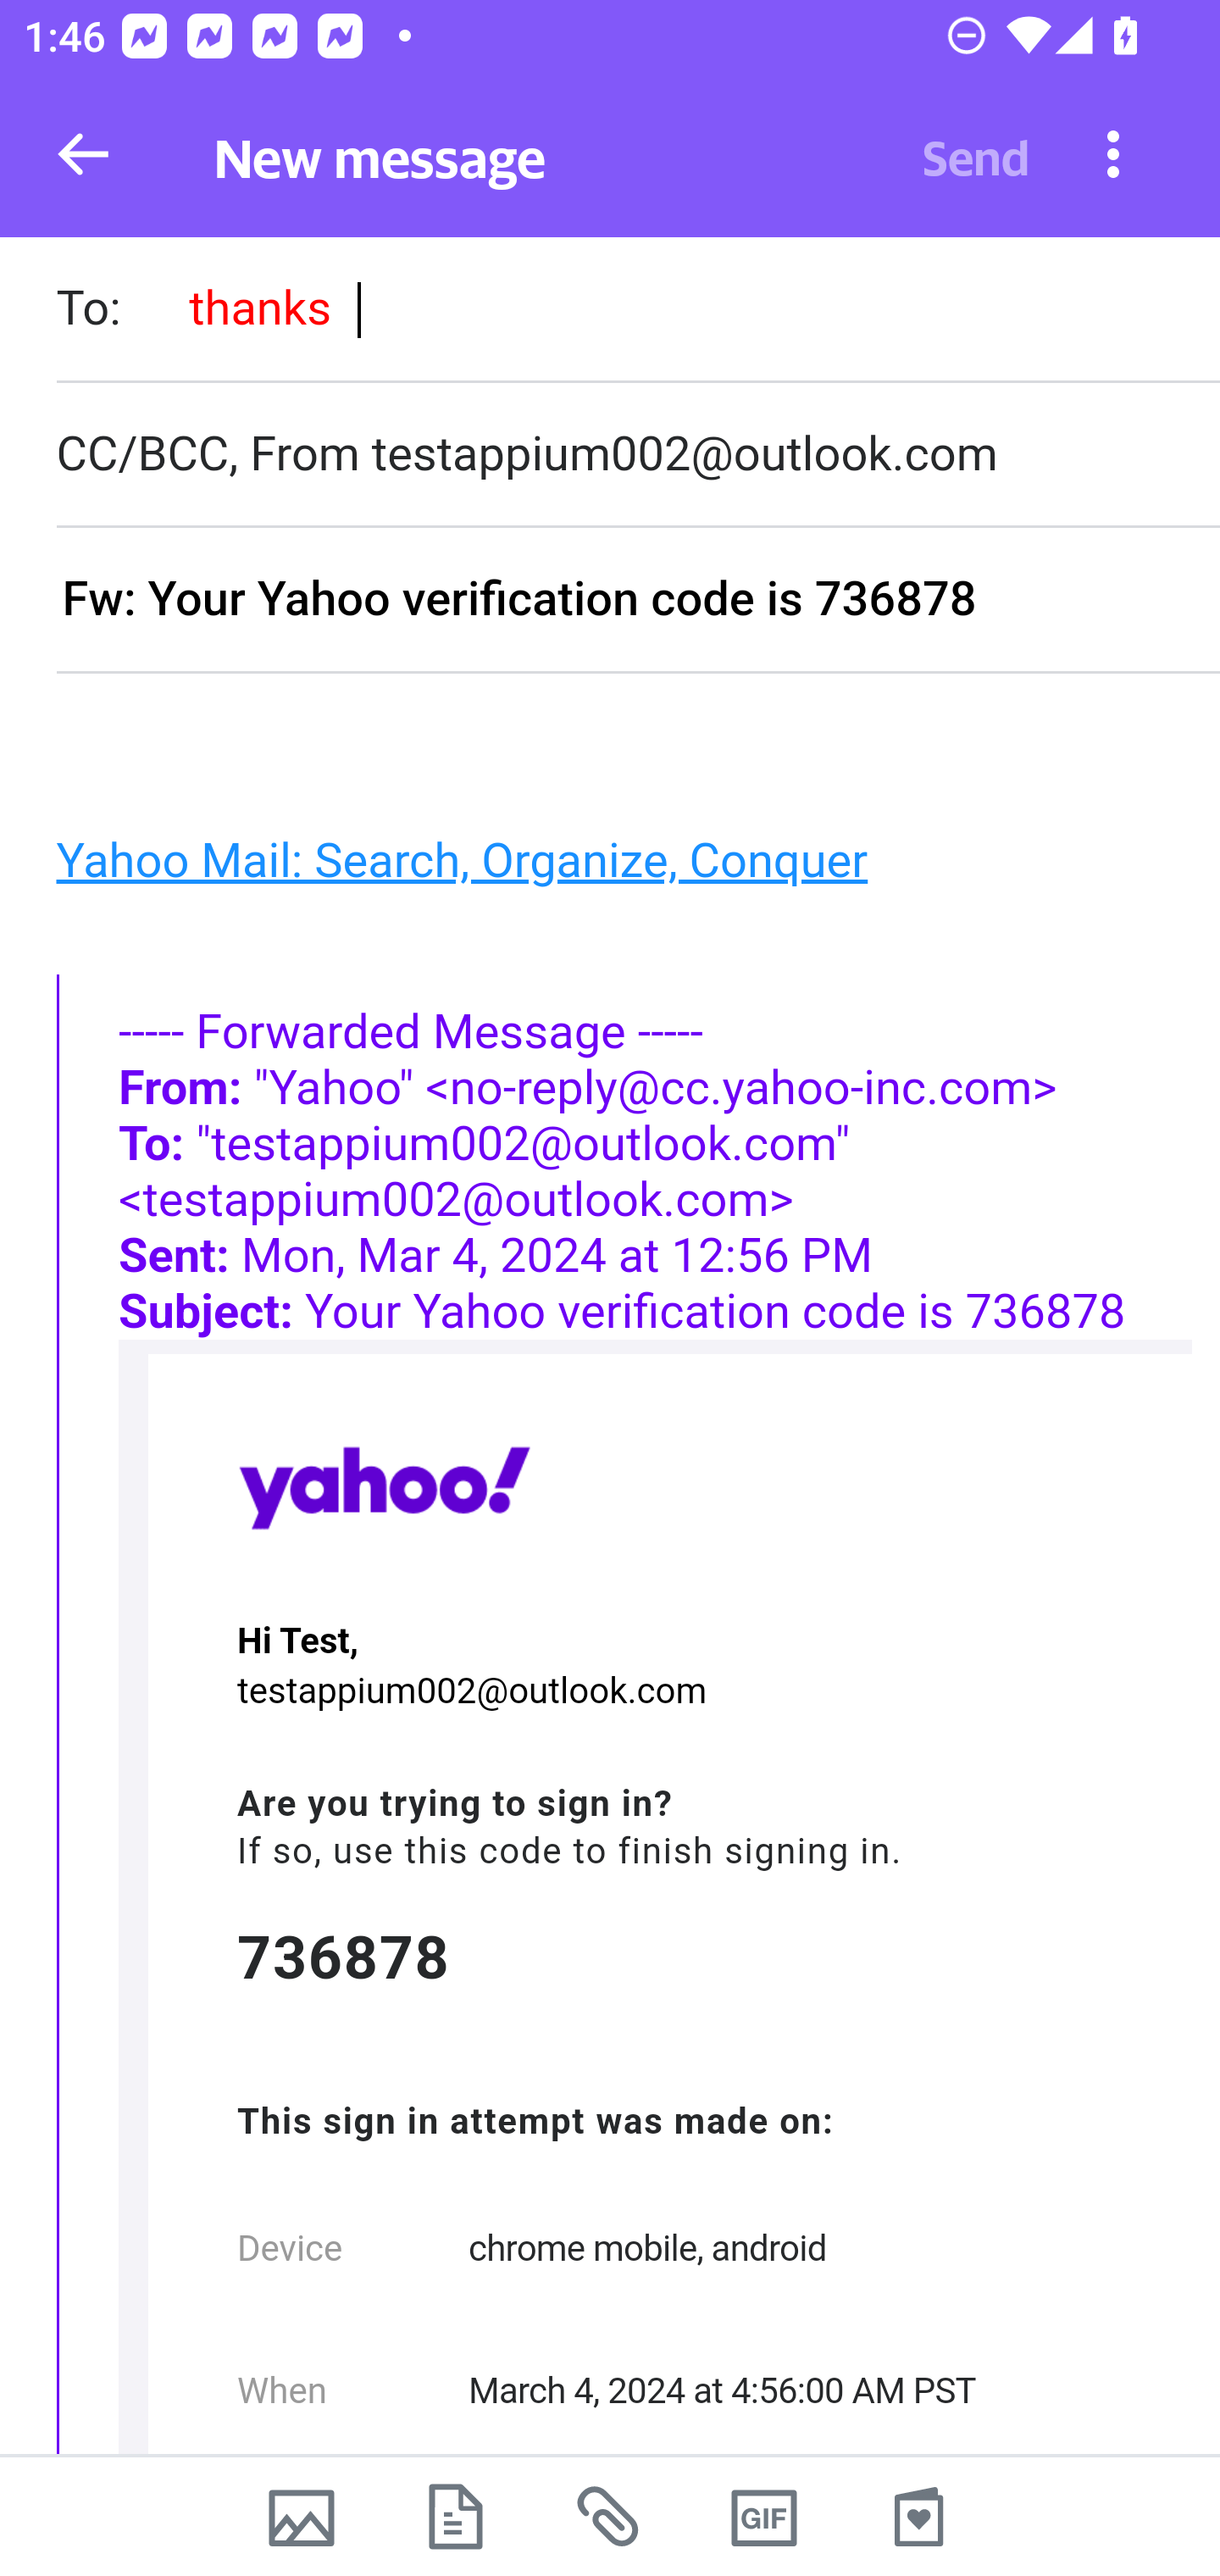 The image size is (1220, 2576). What do you see at coordinates (83, 154) in the screenshot?
I see `Back` at bounding box center [83, 154].